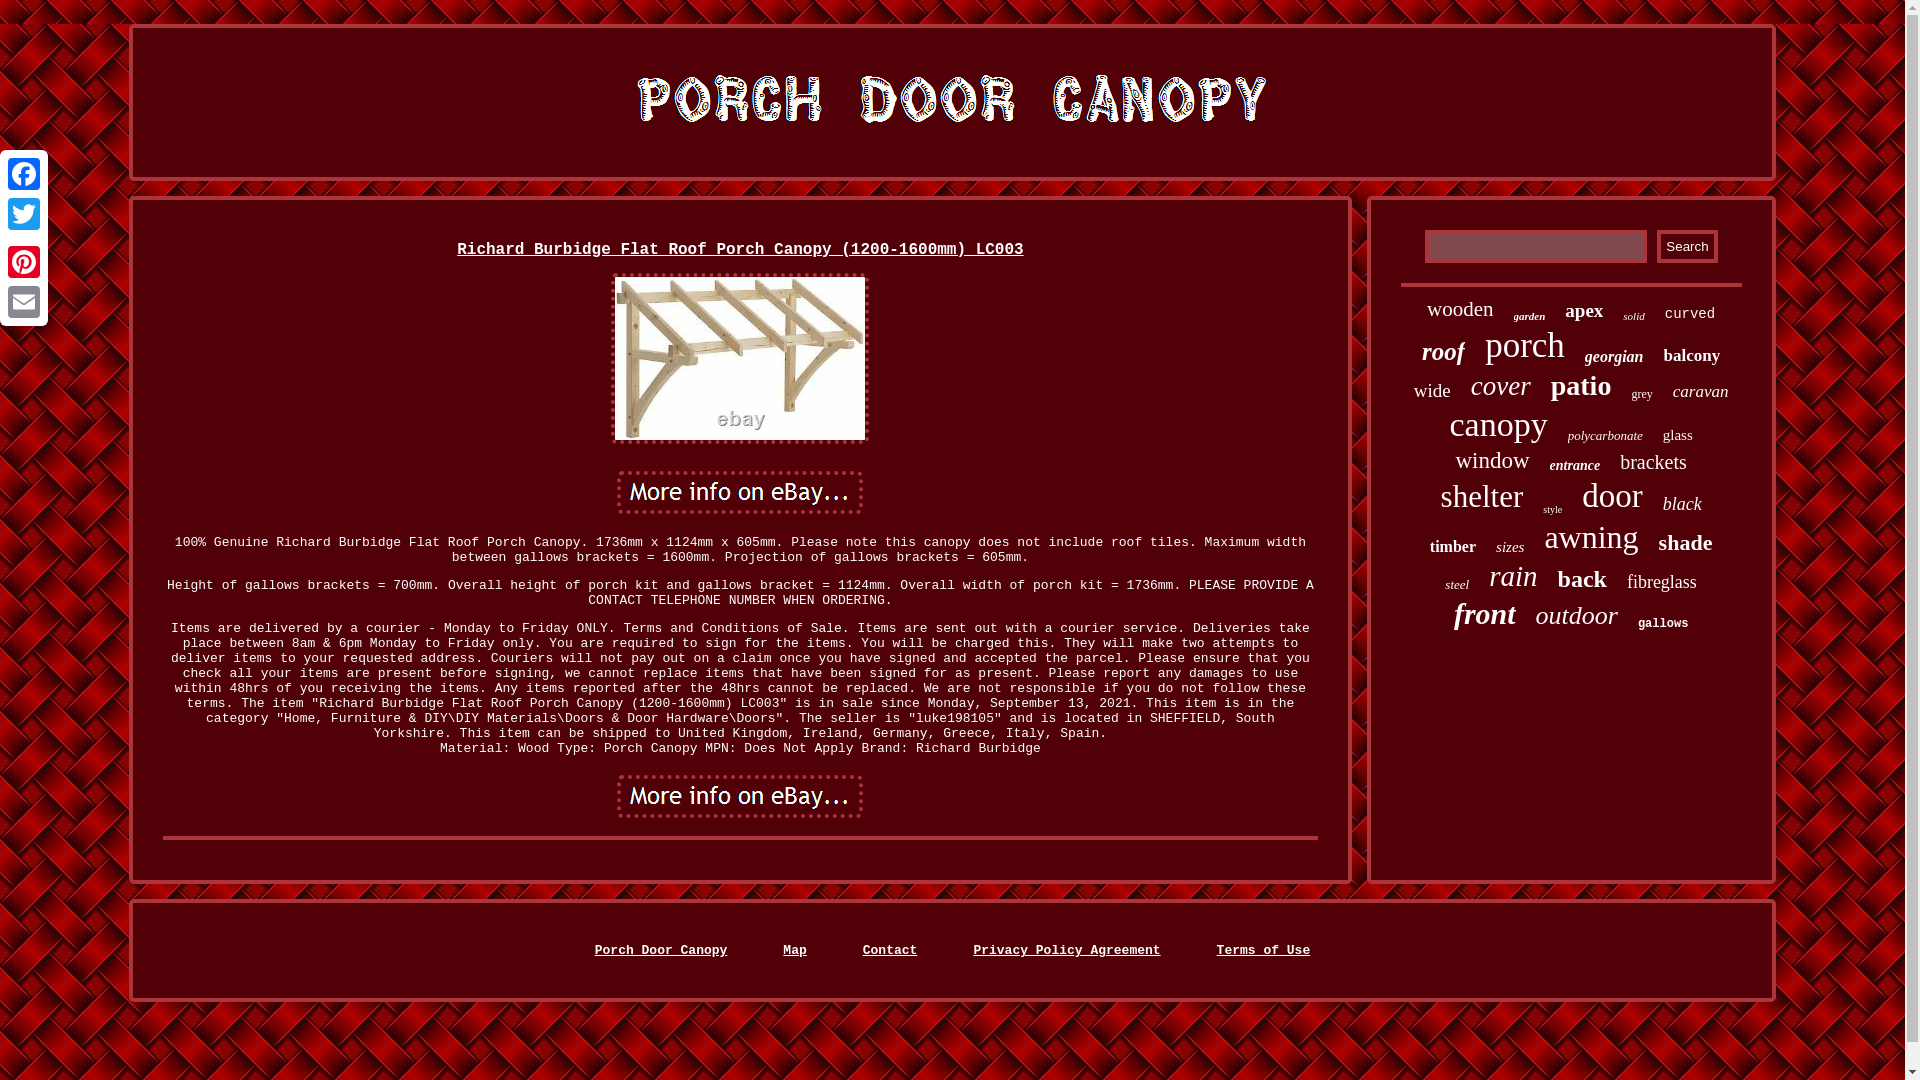  Describe the element at coordinates (1632, 315) in the screenshot. I see `solid` at that location.